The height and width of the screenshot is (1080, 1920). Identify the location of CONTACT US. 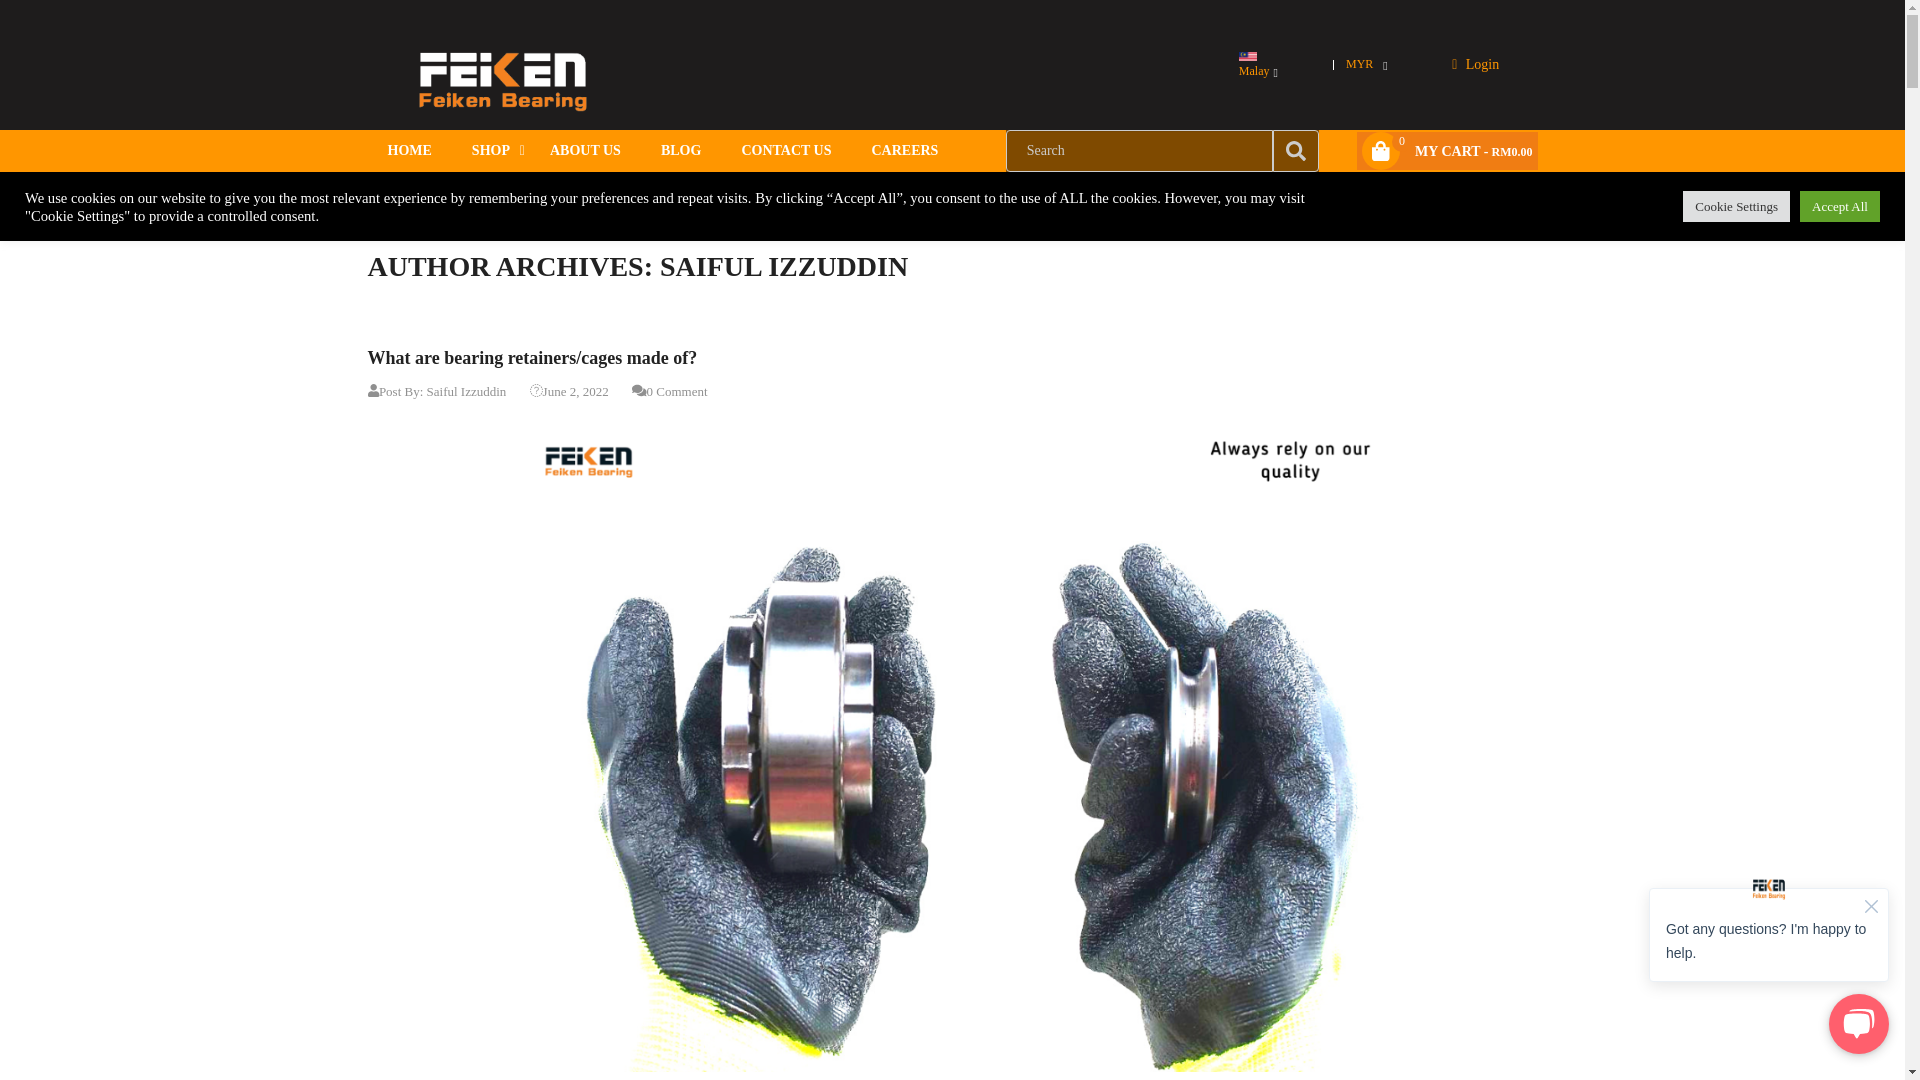
(786, 150).